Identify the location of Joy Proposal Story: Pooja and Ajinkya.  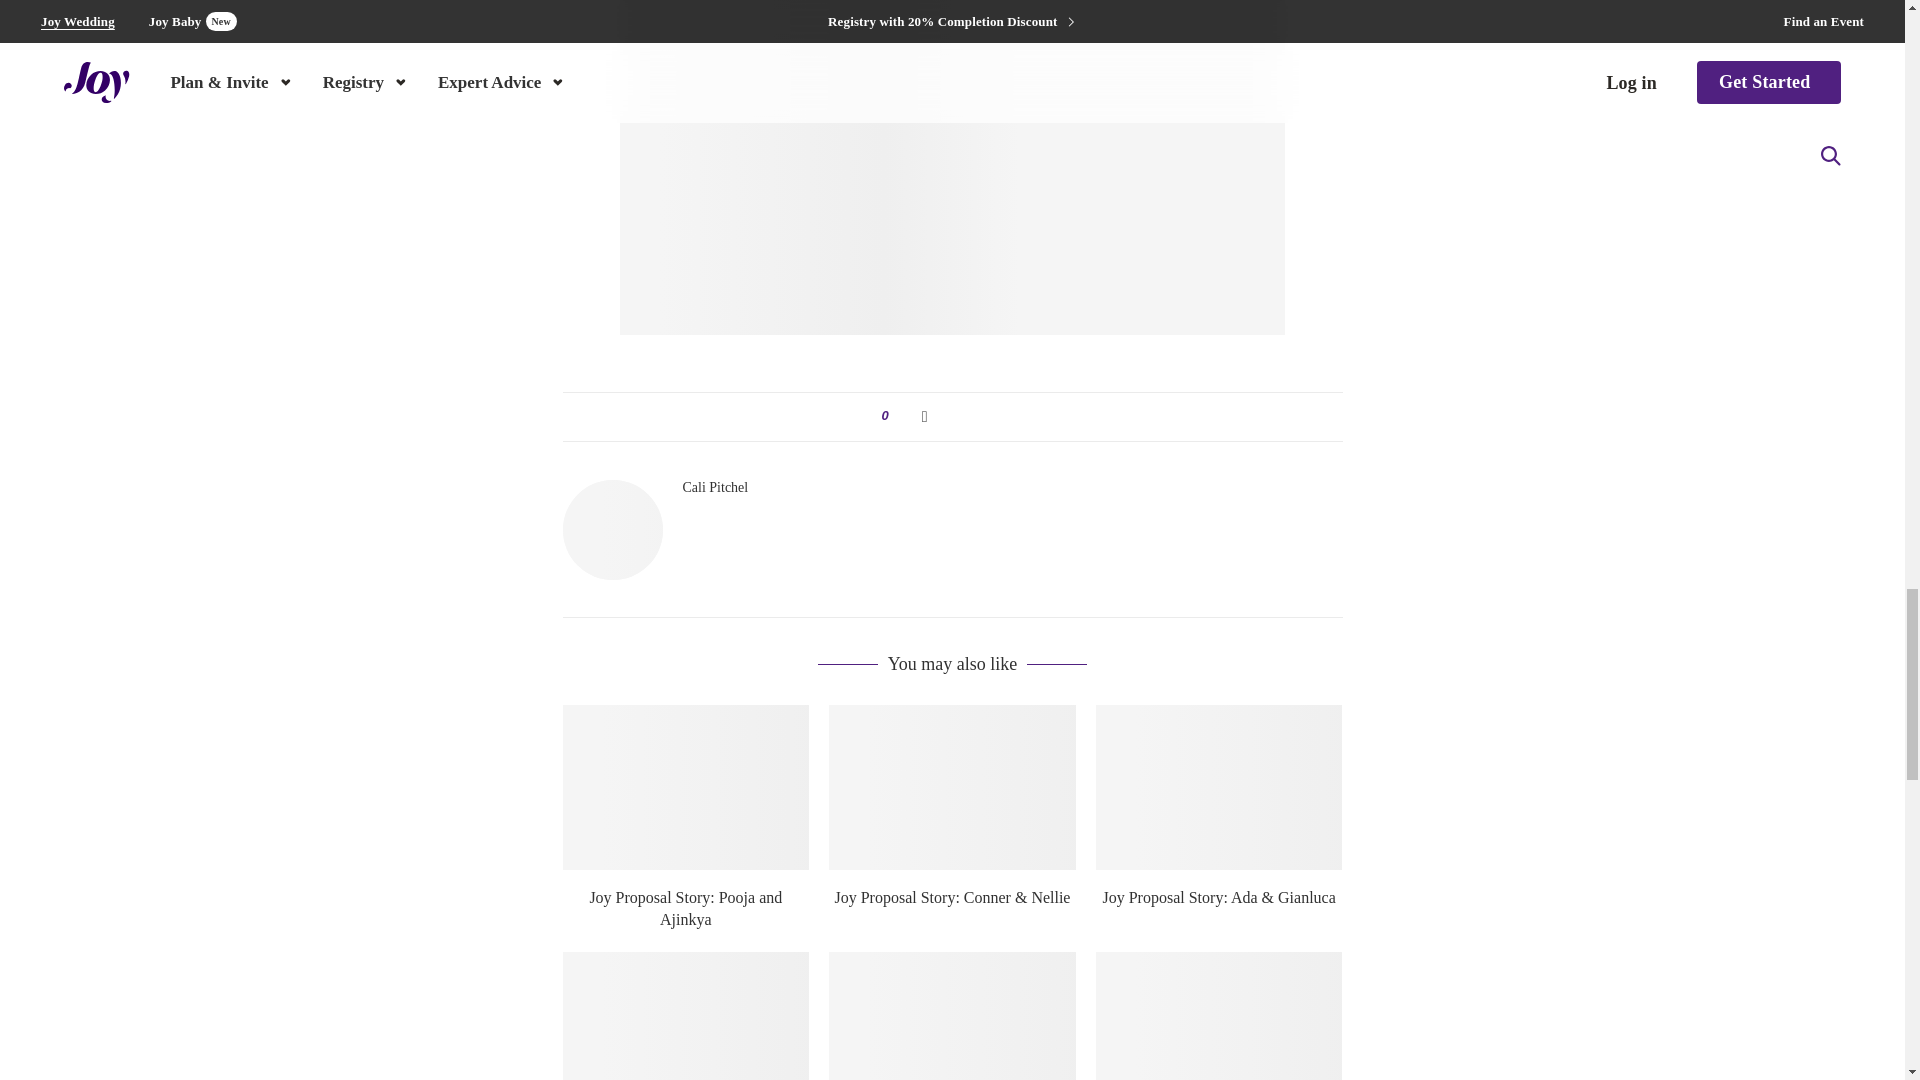
(685, 787).